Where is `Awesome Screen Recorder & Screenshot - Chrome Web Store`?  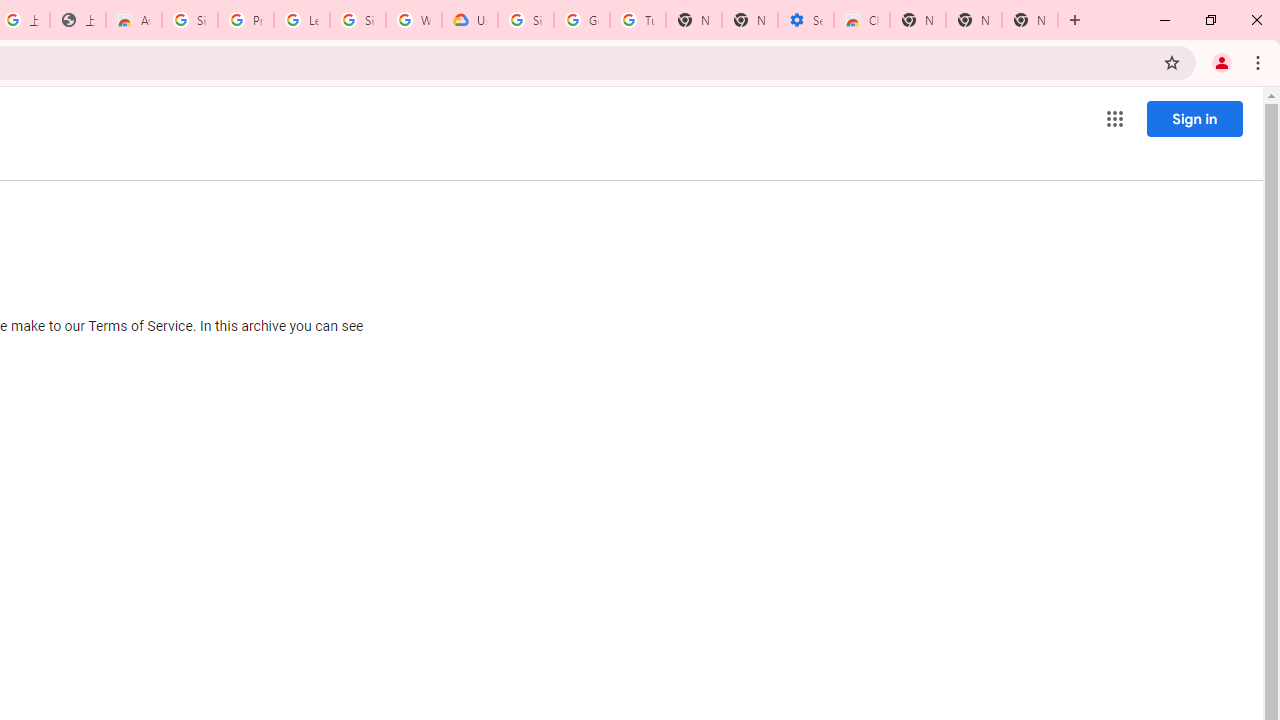
Awesome Screen Recorder & Screenshot - Chrome Web Store is located at coordinates (134, 20).